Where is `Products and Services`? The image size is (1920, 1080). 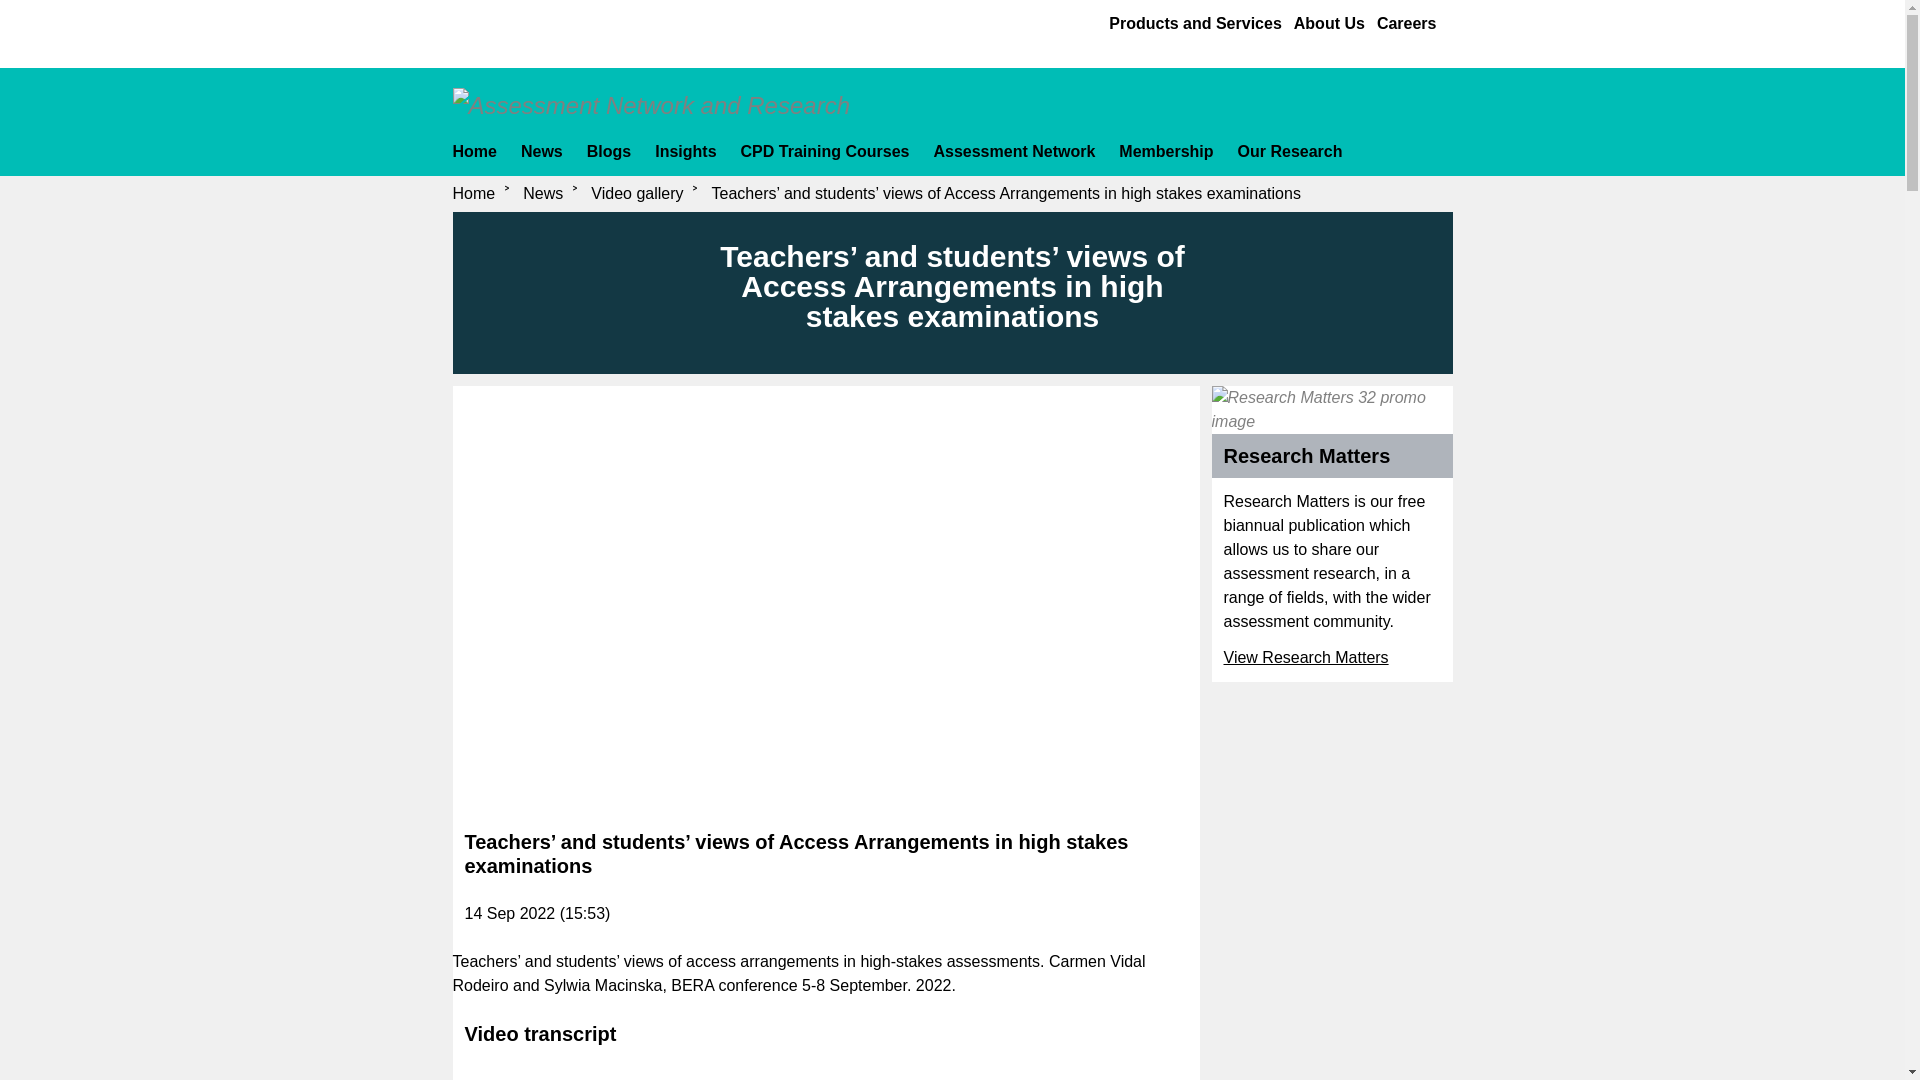 Products and Services is located at coordinates (1196, 23).